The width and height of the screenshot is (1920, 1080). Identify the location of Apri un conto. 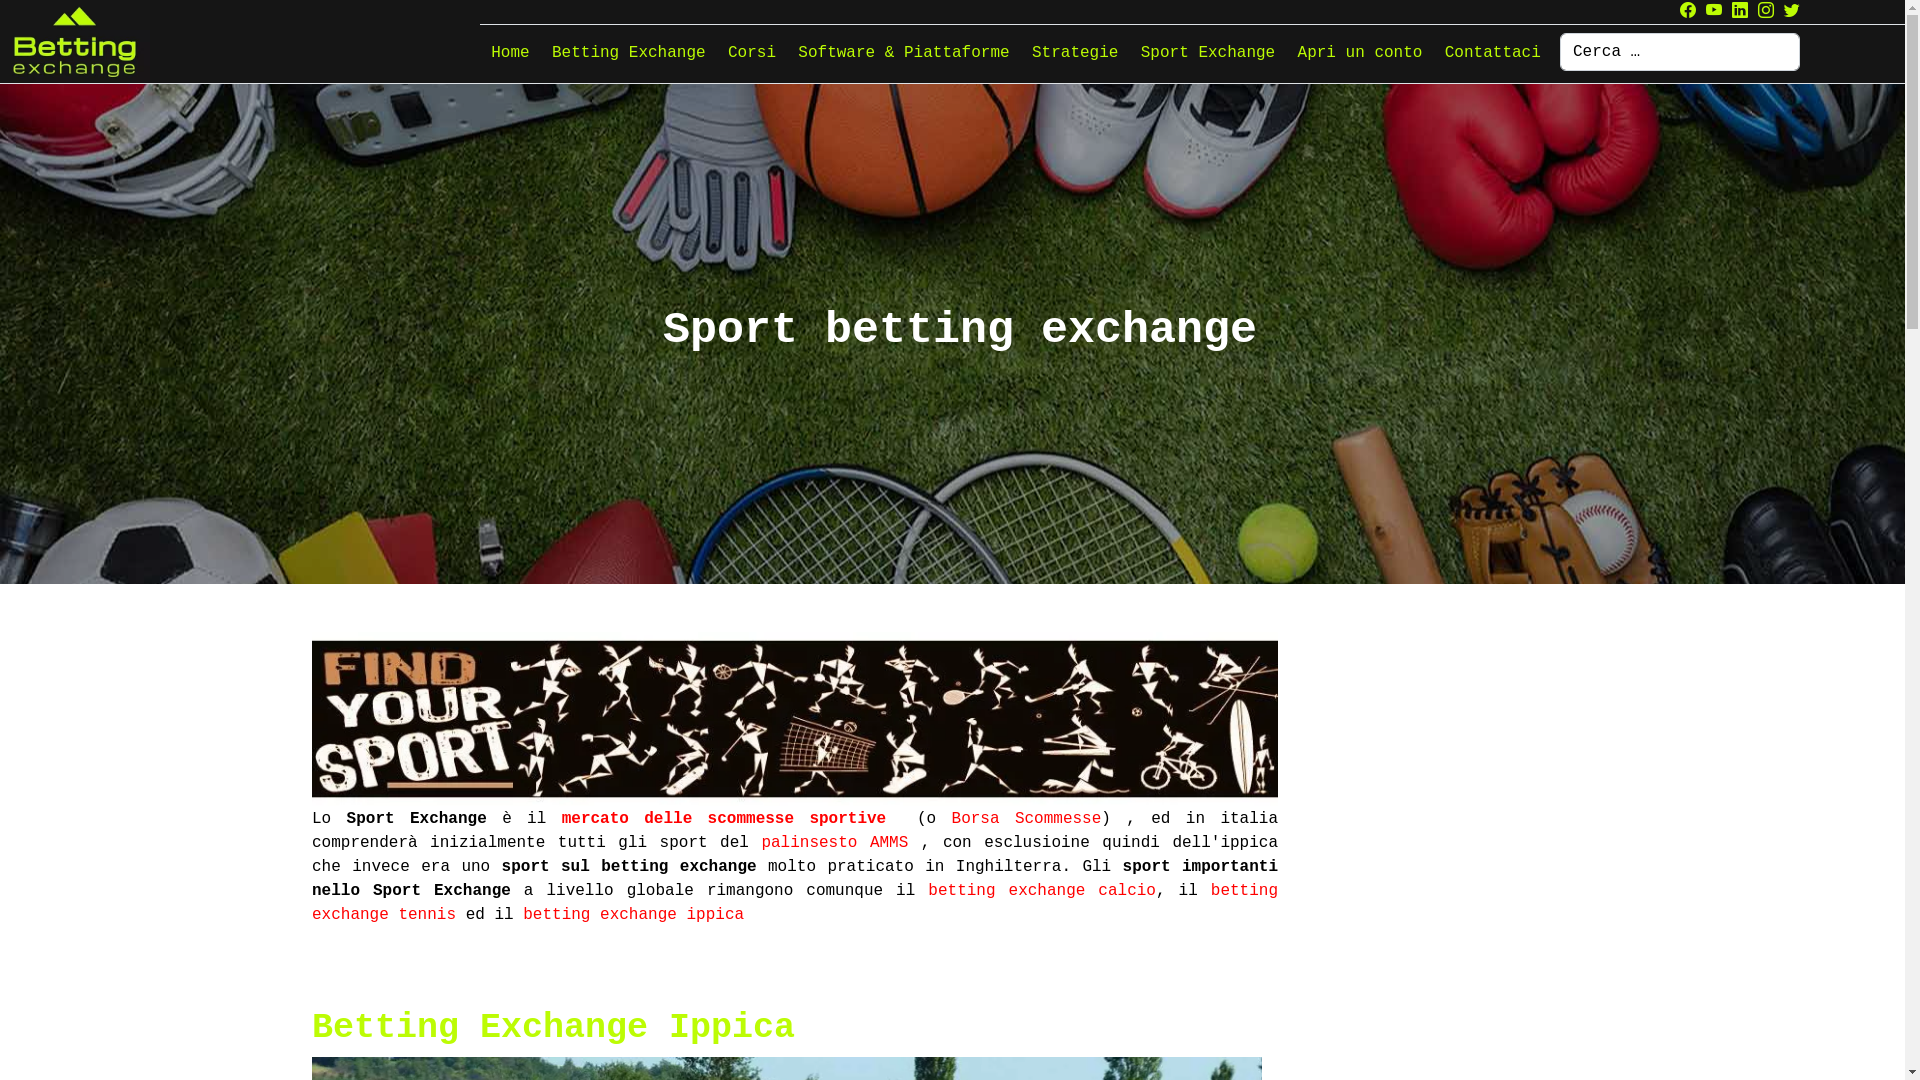
(1360, 53).